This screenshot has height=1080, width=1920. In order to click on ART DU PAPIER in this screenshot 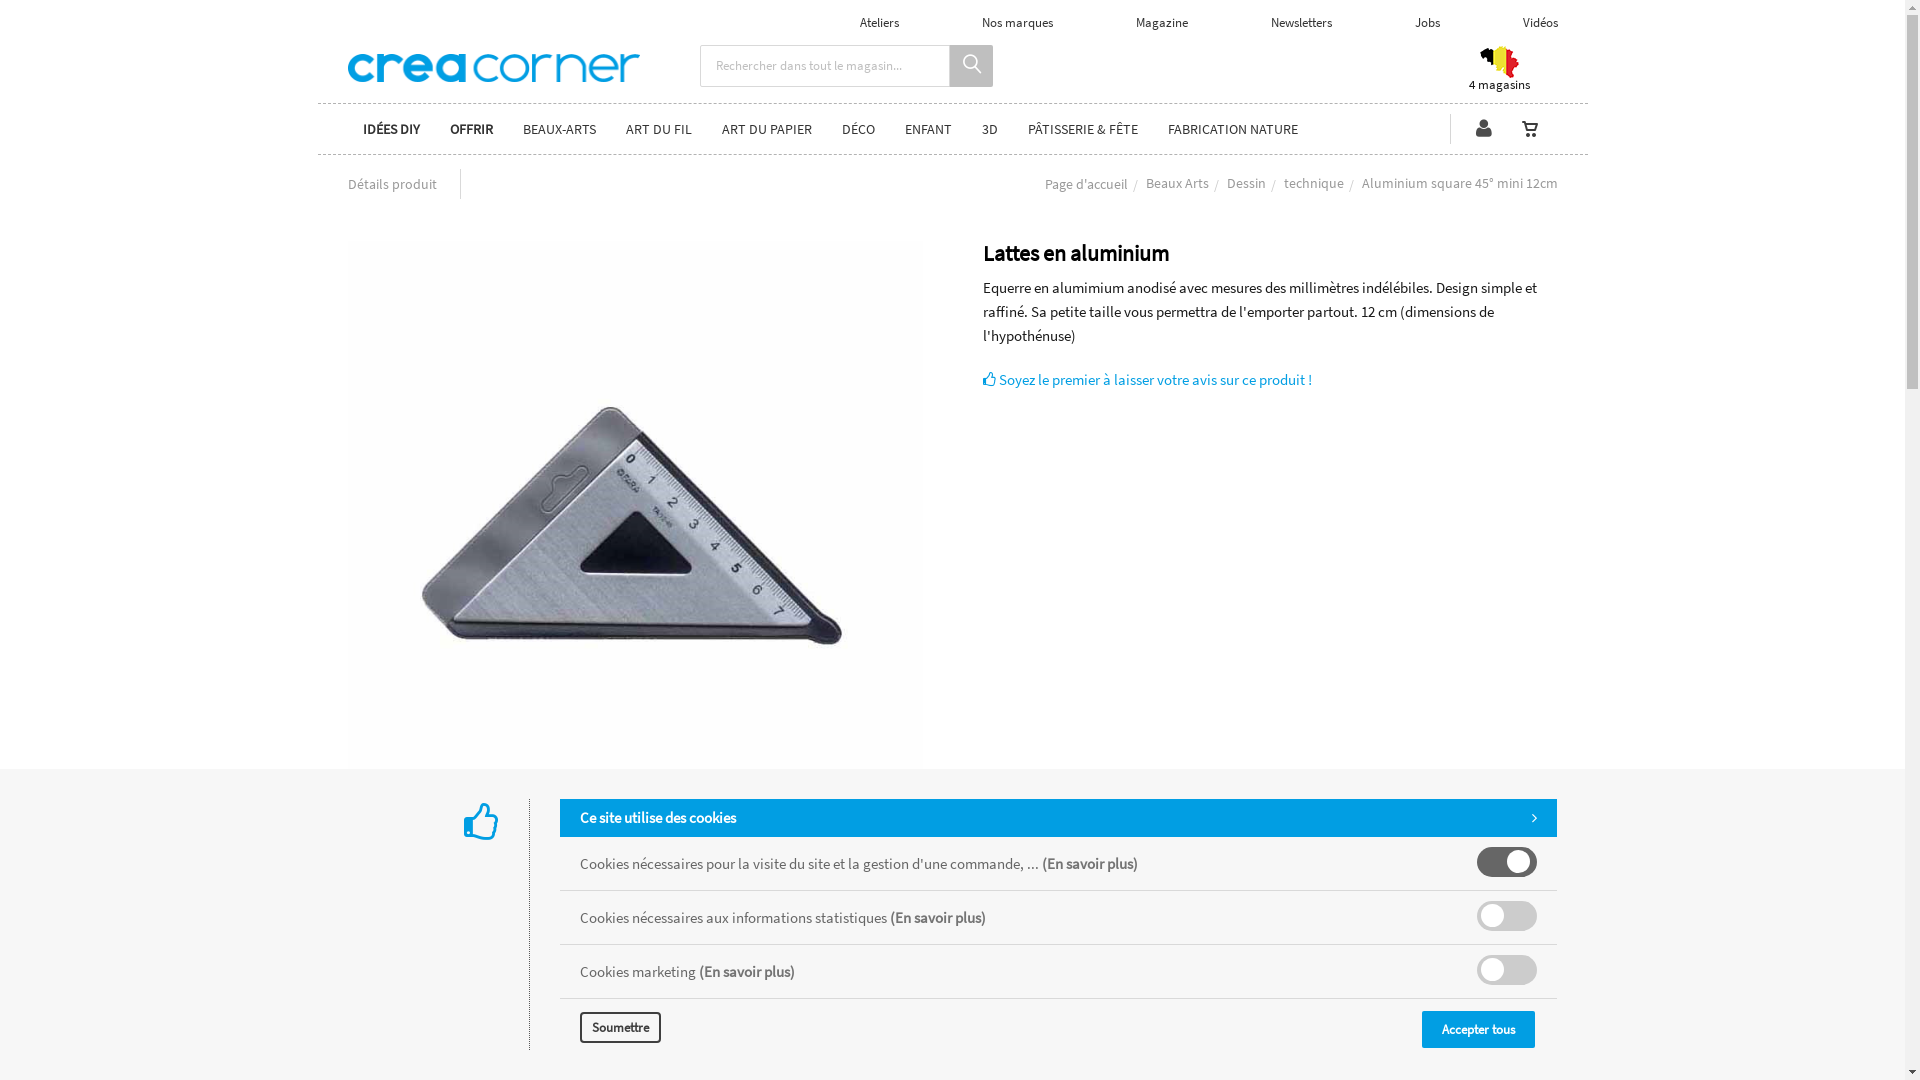, I will do `click(766, 129)`.